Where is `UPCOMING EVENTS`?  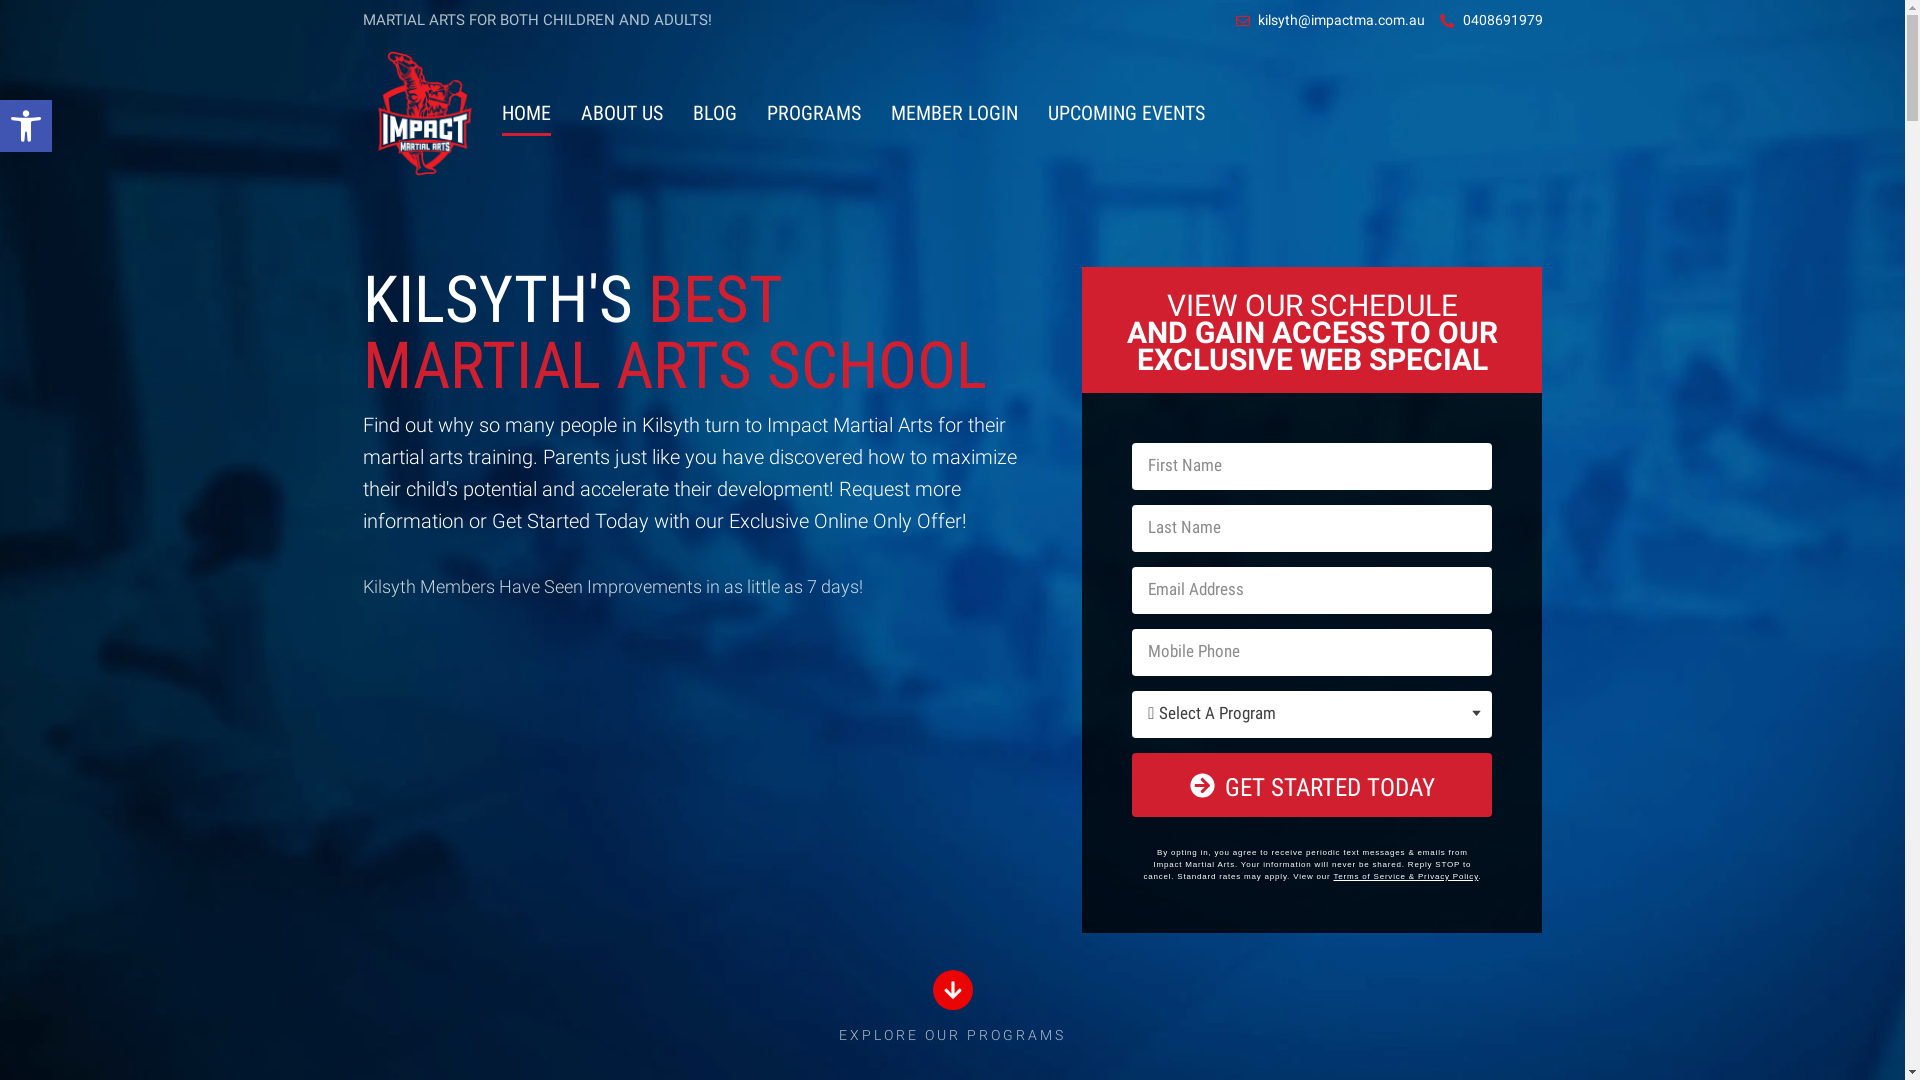 UPCOMING EVENTS is located at coordinates (1126, 113).